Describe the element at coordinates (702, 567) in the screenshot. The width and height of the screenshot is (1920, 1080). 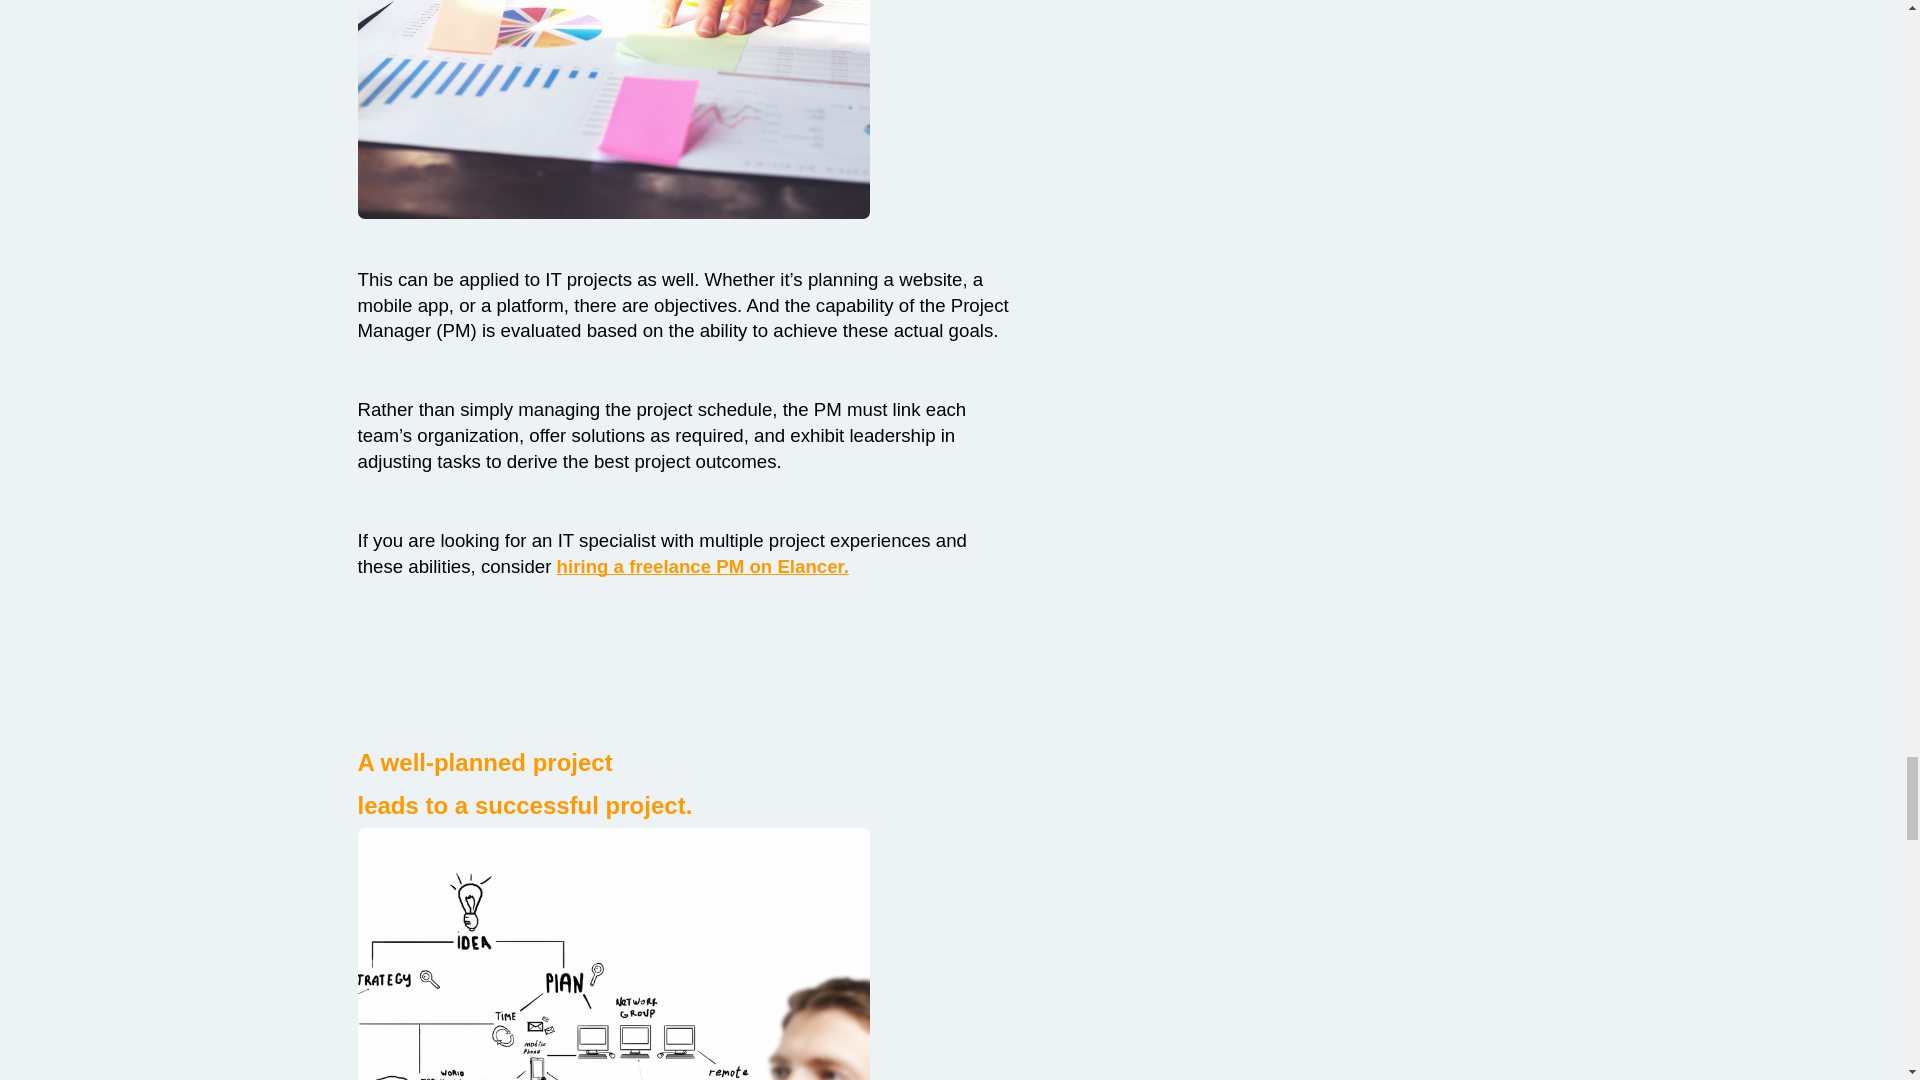
I see `hiring a freelance PM on Elancer.` at that location.